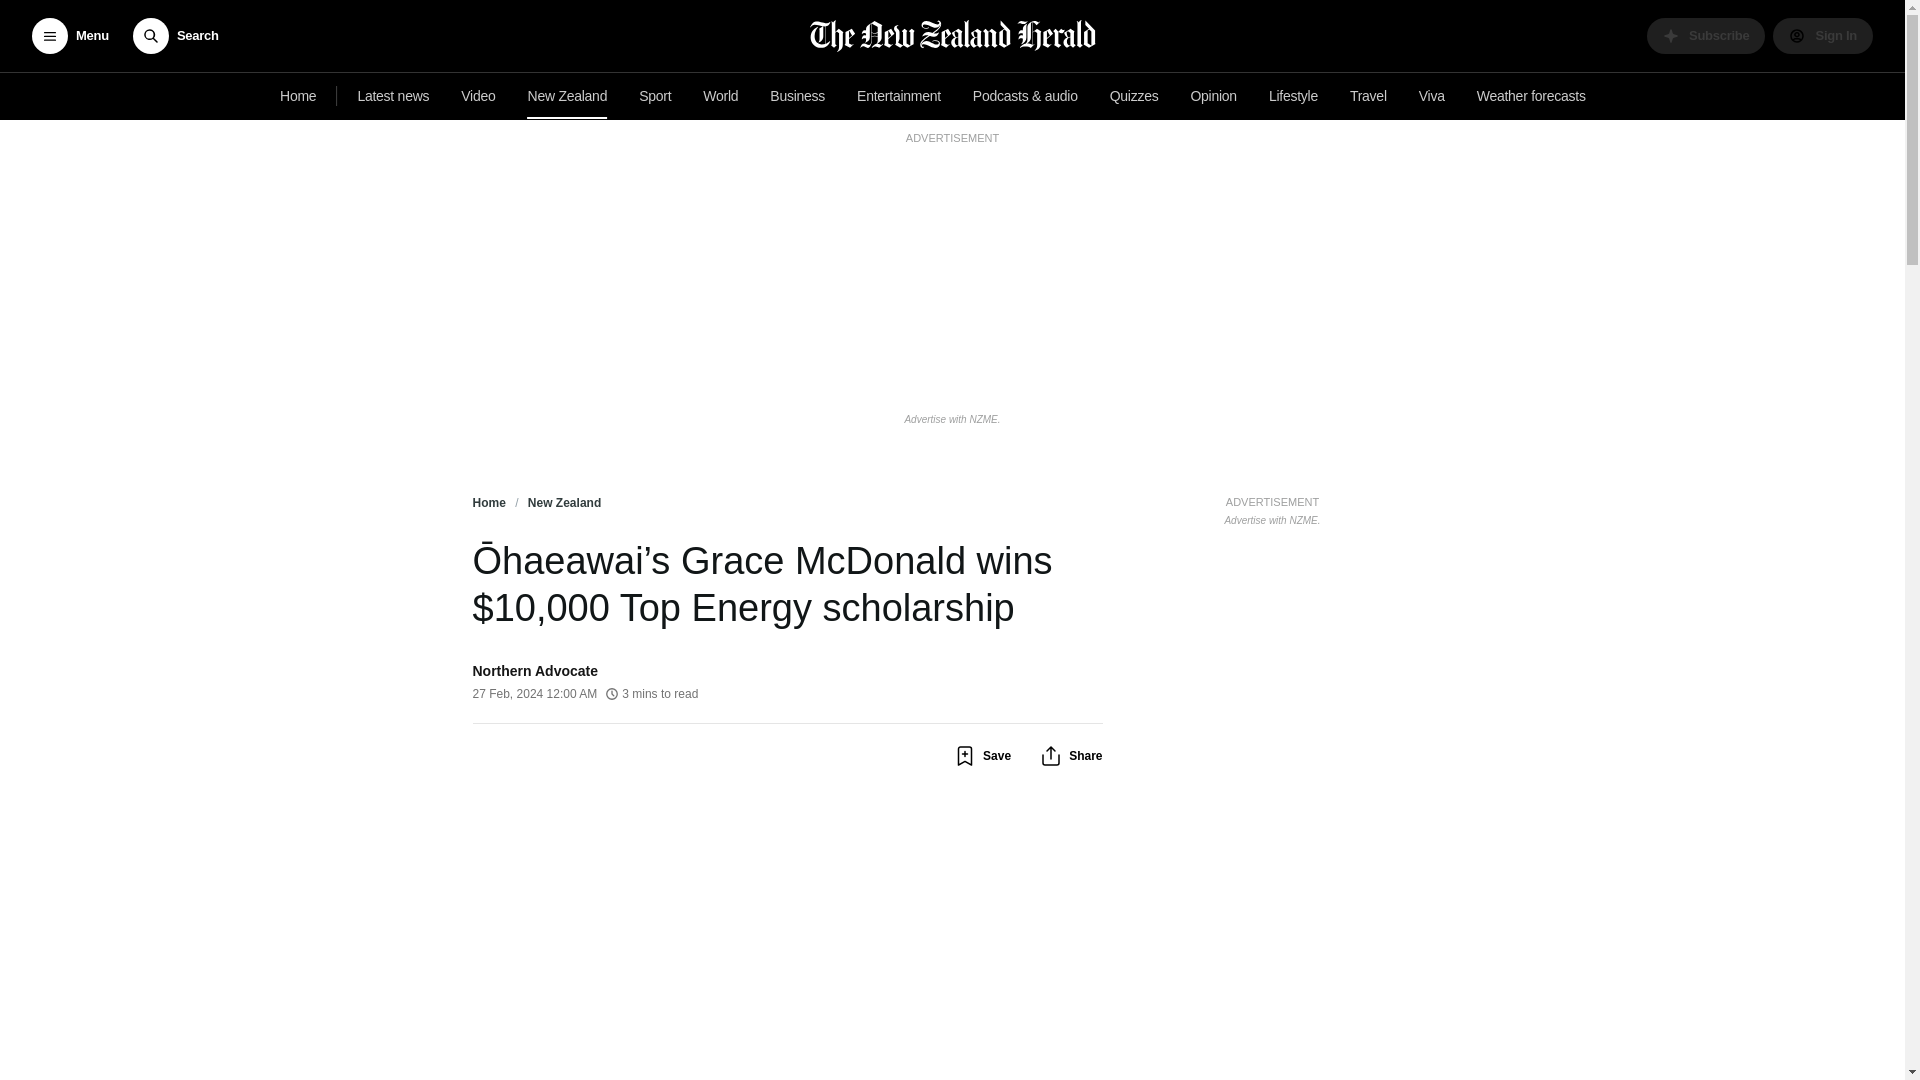 The height and width of the screenshot is (1080, 1920). I want to click on Search, so click(175, 36).